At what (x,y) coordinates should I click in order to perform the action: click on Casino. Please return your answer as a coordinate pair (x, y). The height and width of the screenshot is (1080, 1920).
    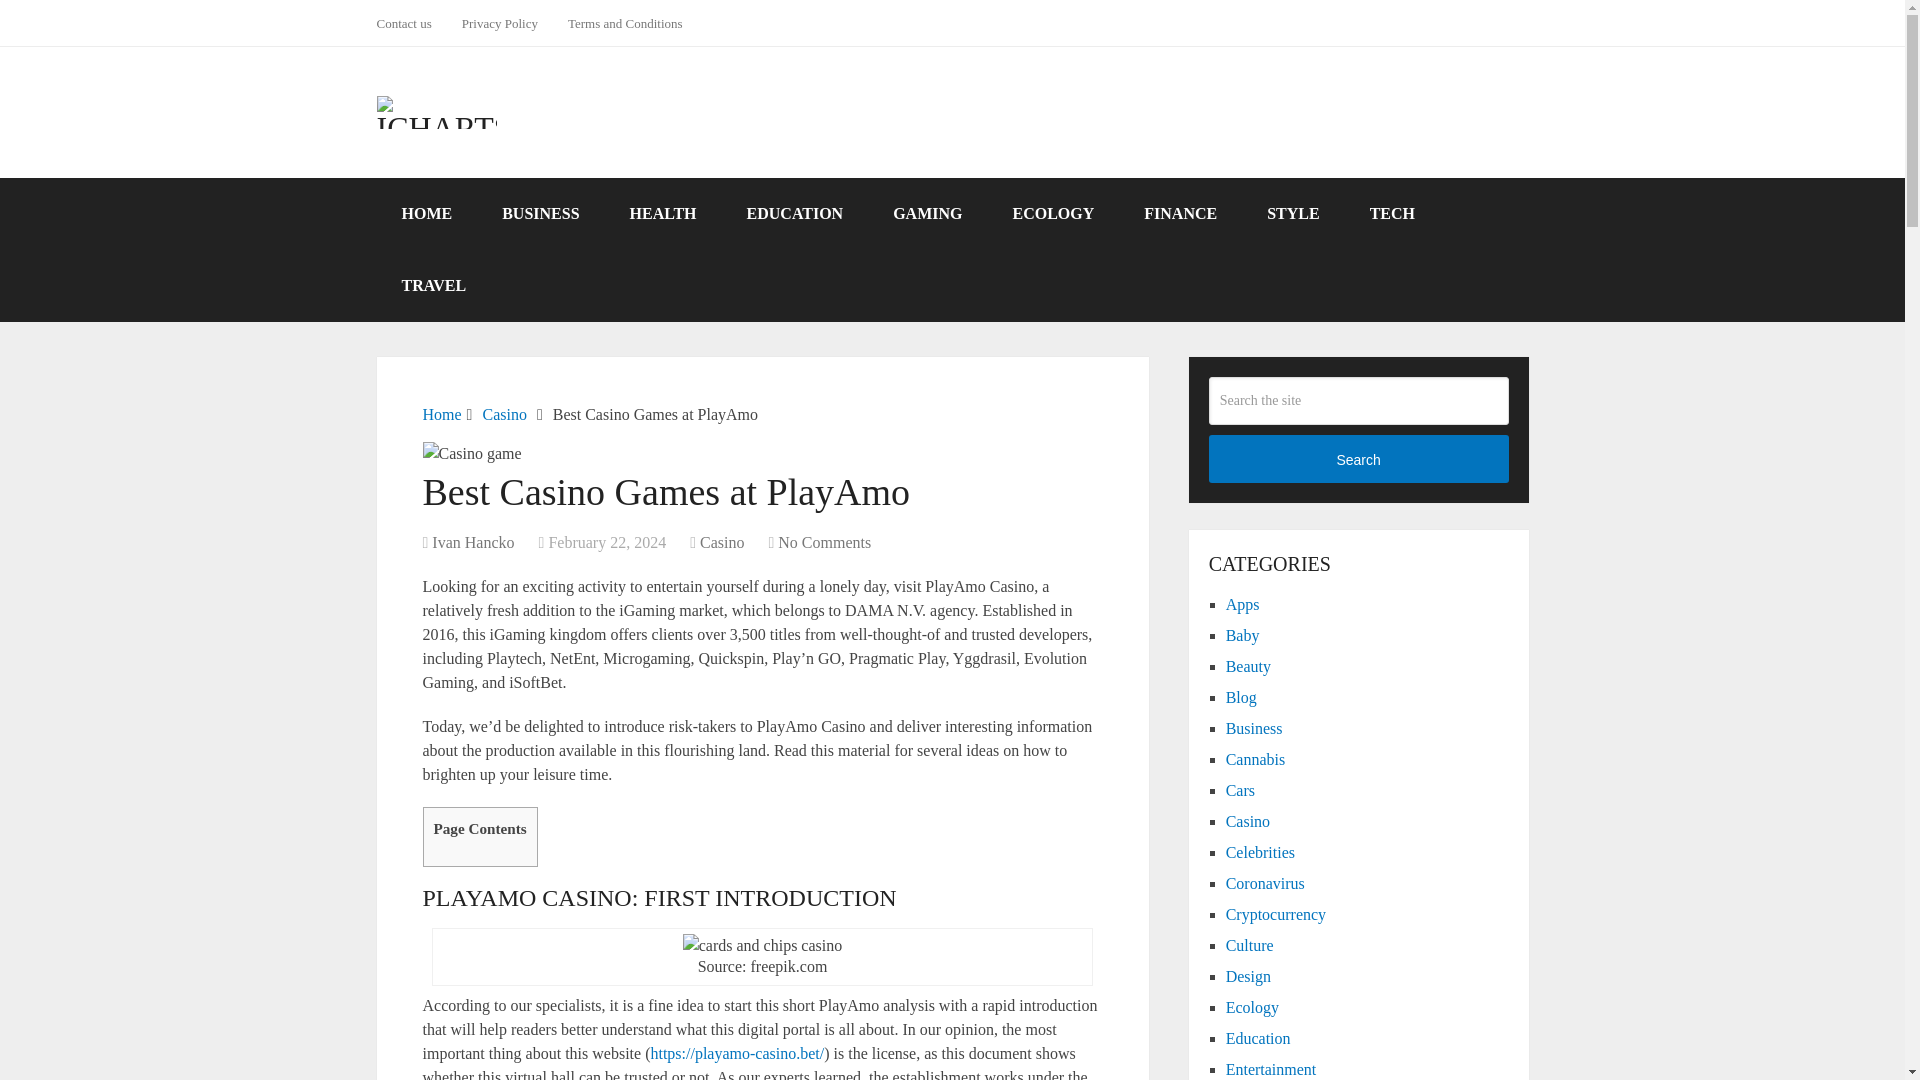
    Looking at the image, I should click on (504, 414).